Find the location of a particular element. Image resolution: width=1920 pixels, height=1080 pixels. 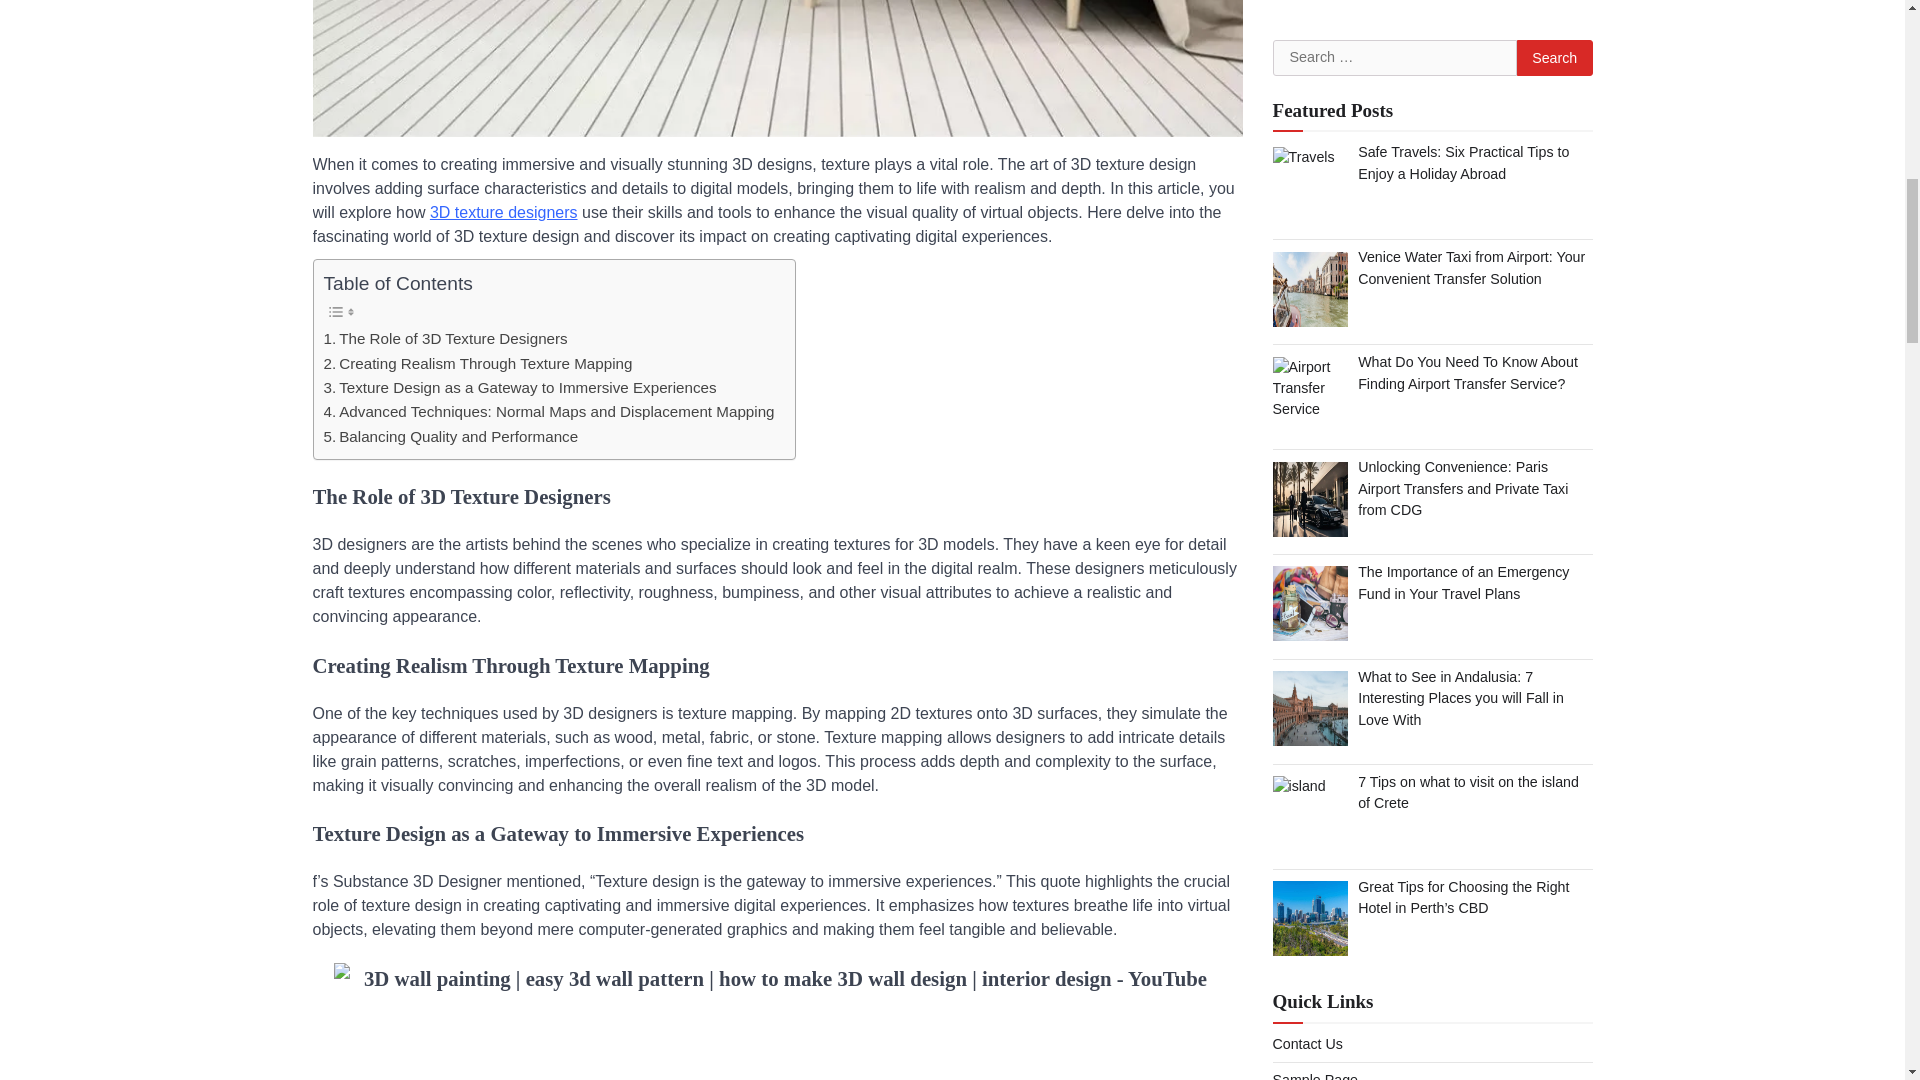

Creating Realism Through Texture Mapping is located at coordinates (478, 364).